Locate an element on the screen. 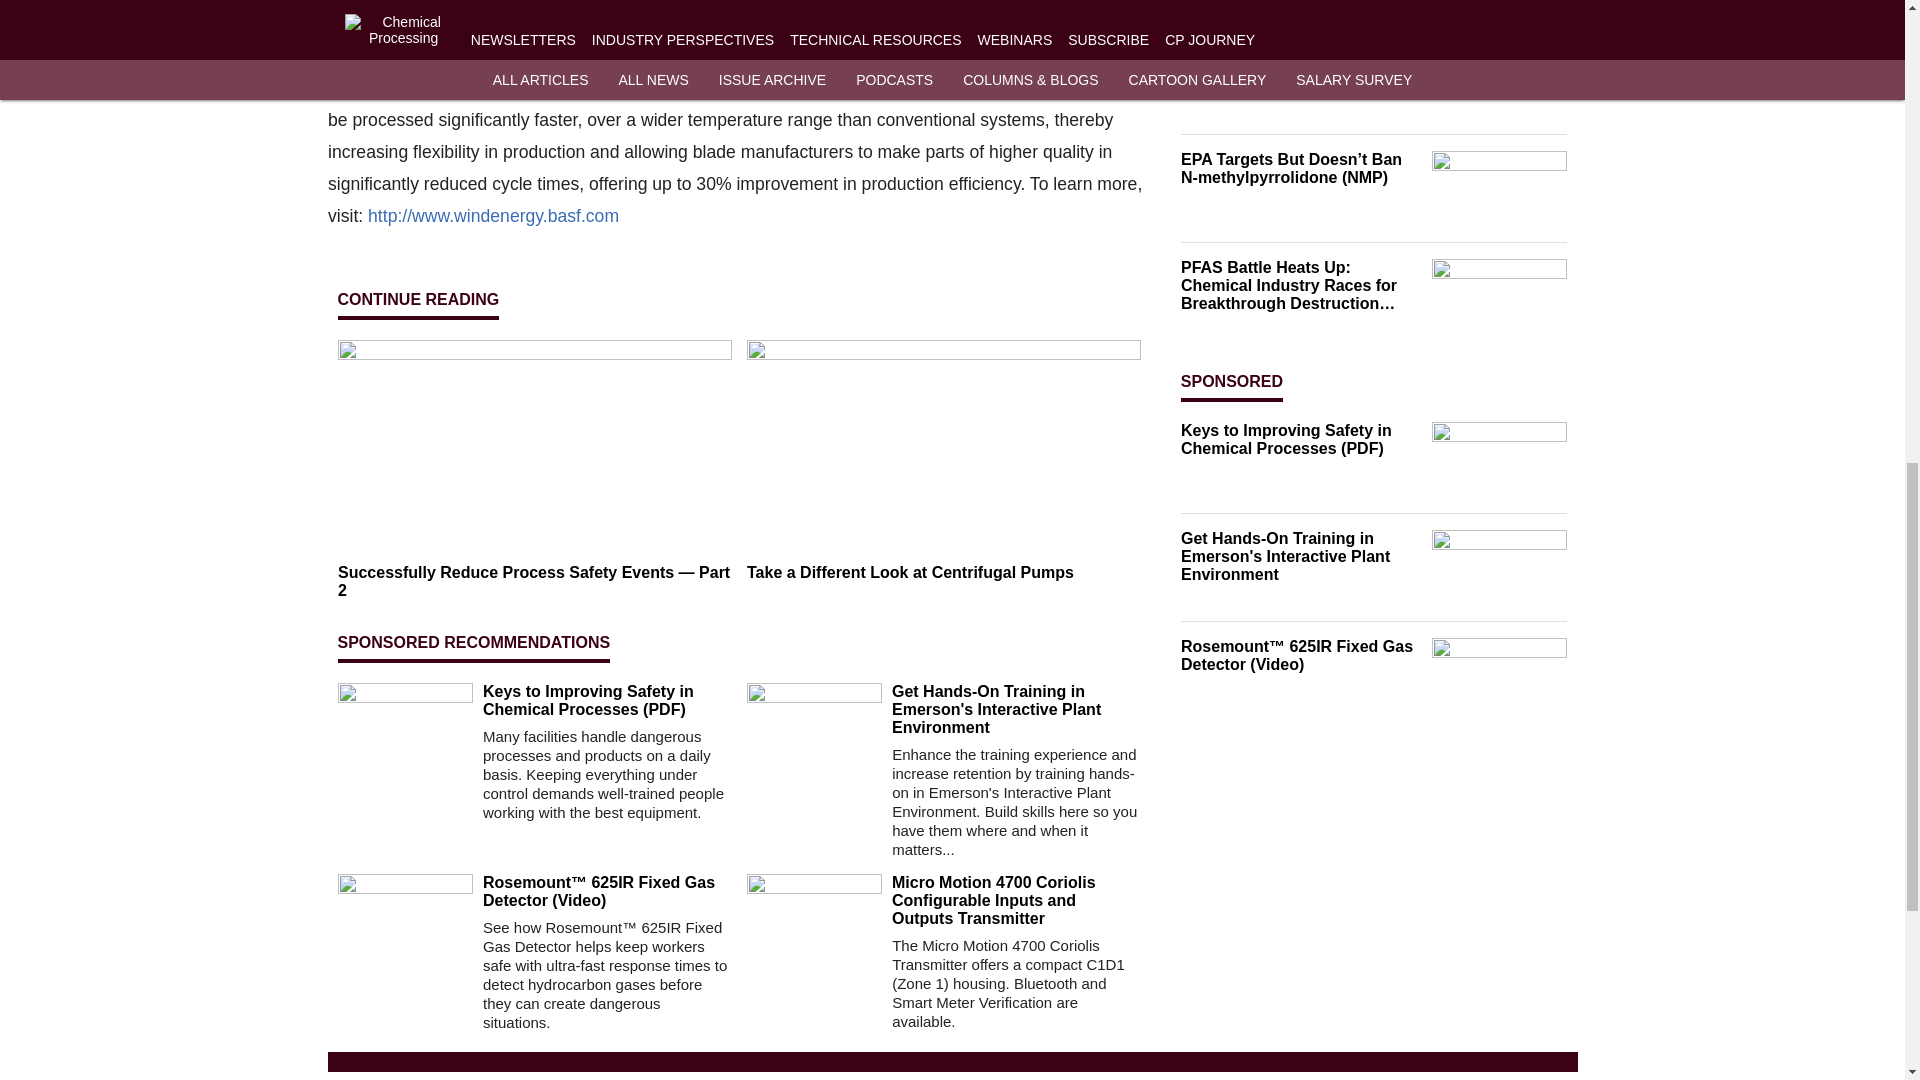 The image size is (1920, 1080). Take a Different Look at Centrifugal Pumps is located at coordinates (943, 572).